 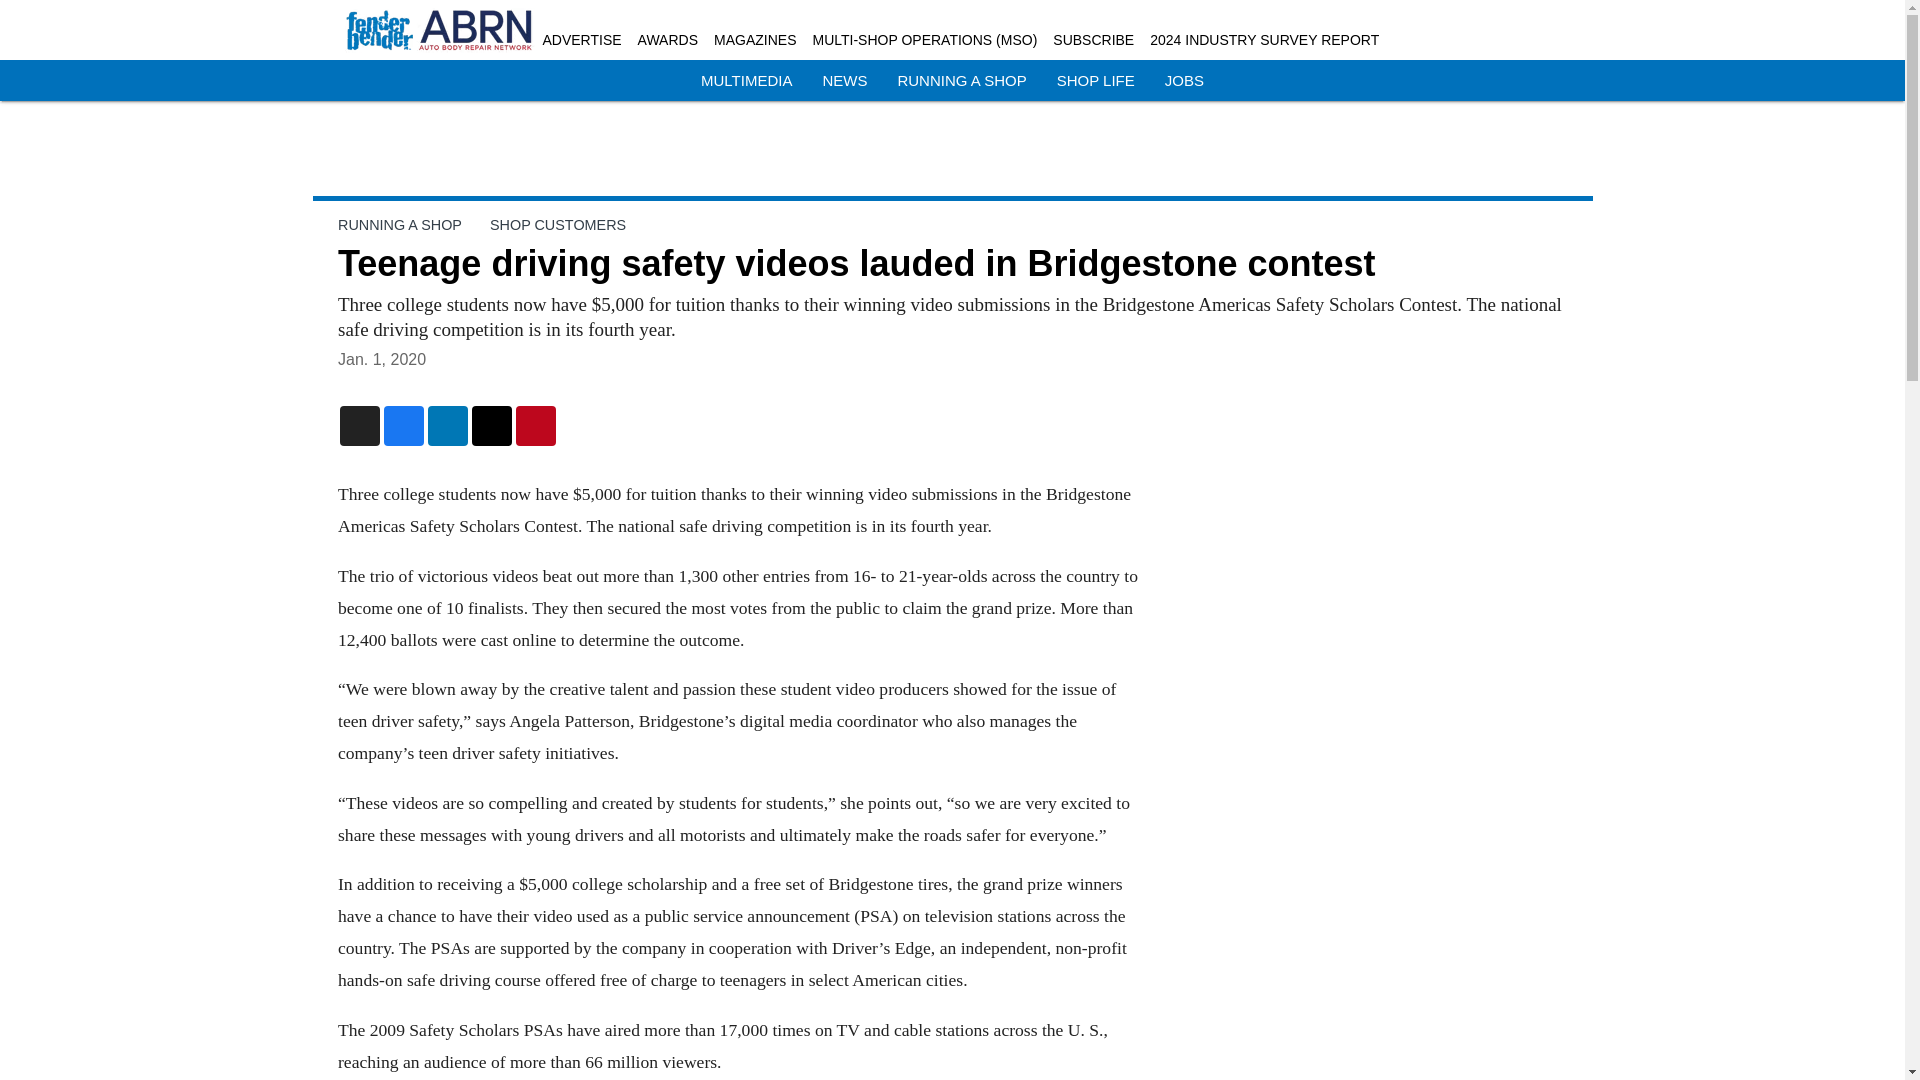 What do you see at coordinates (1096, 80) in the screenshot?
I see `SHOP LIFE` at bounding box center [1096, 80].